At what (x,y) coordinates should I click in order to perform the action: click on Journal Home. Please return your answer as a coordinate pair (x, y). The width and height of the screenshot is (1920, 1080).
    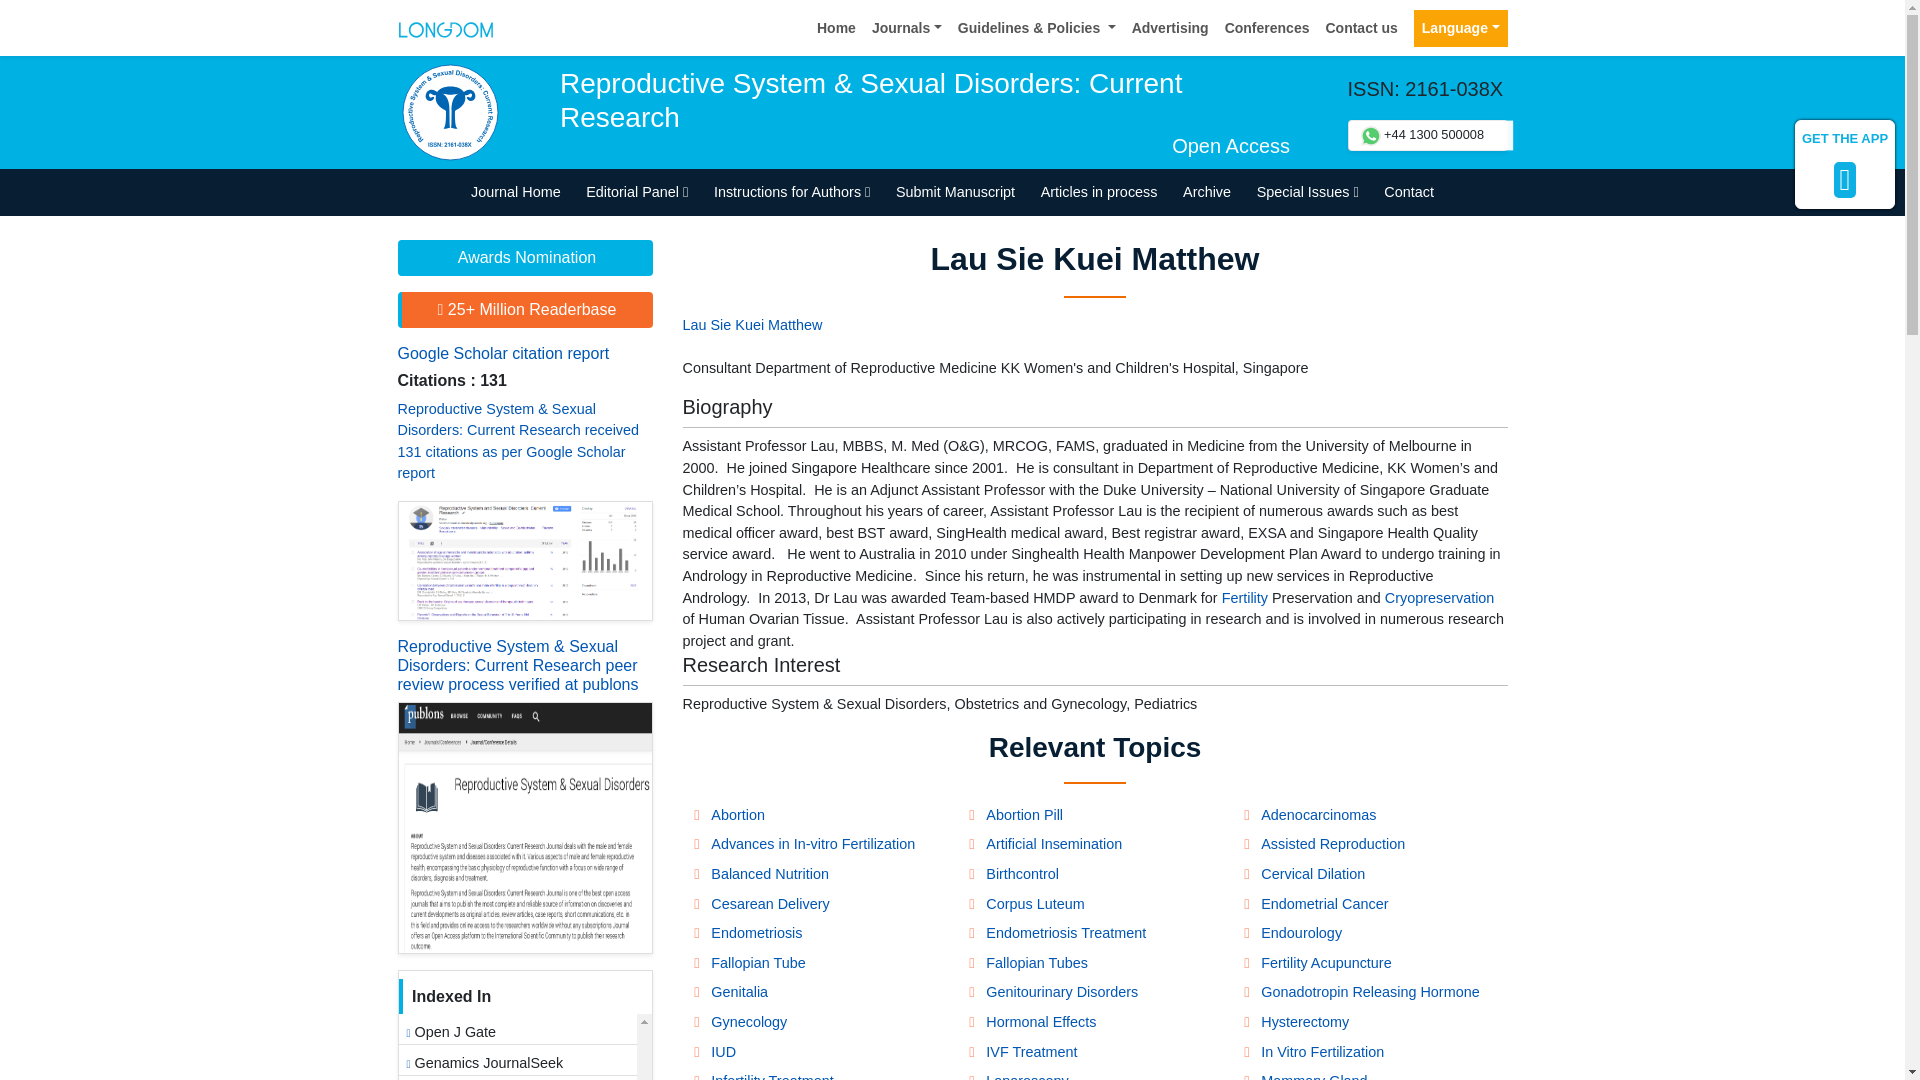
    Looking at the image, I should click on (515, 192).